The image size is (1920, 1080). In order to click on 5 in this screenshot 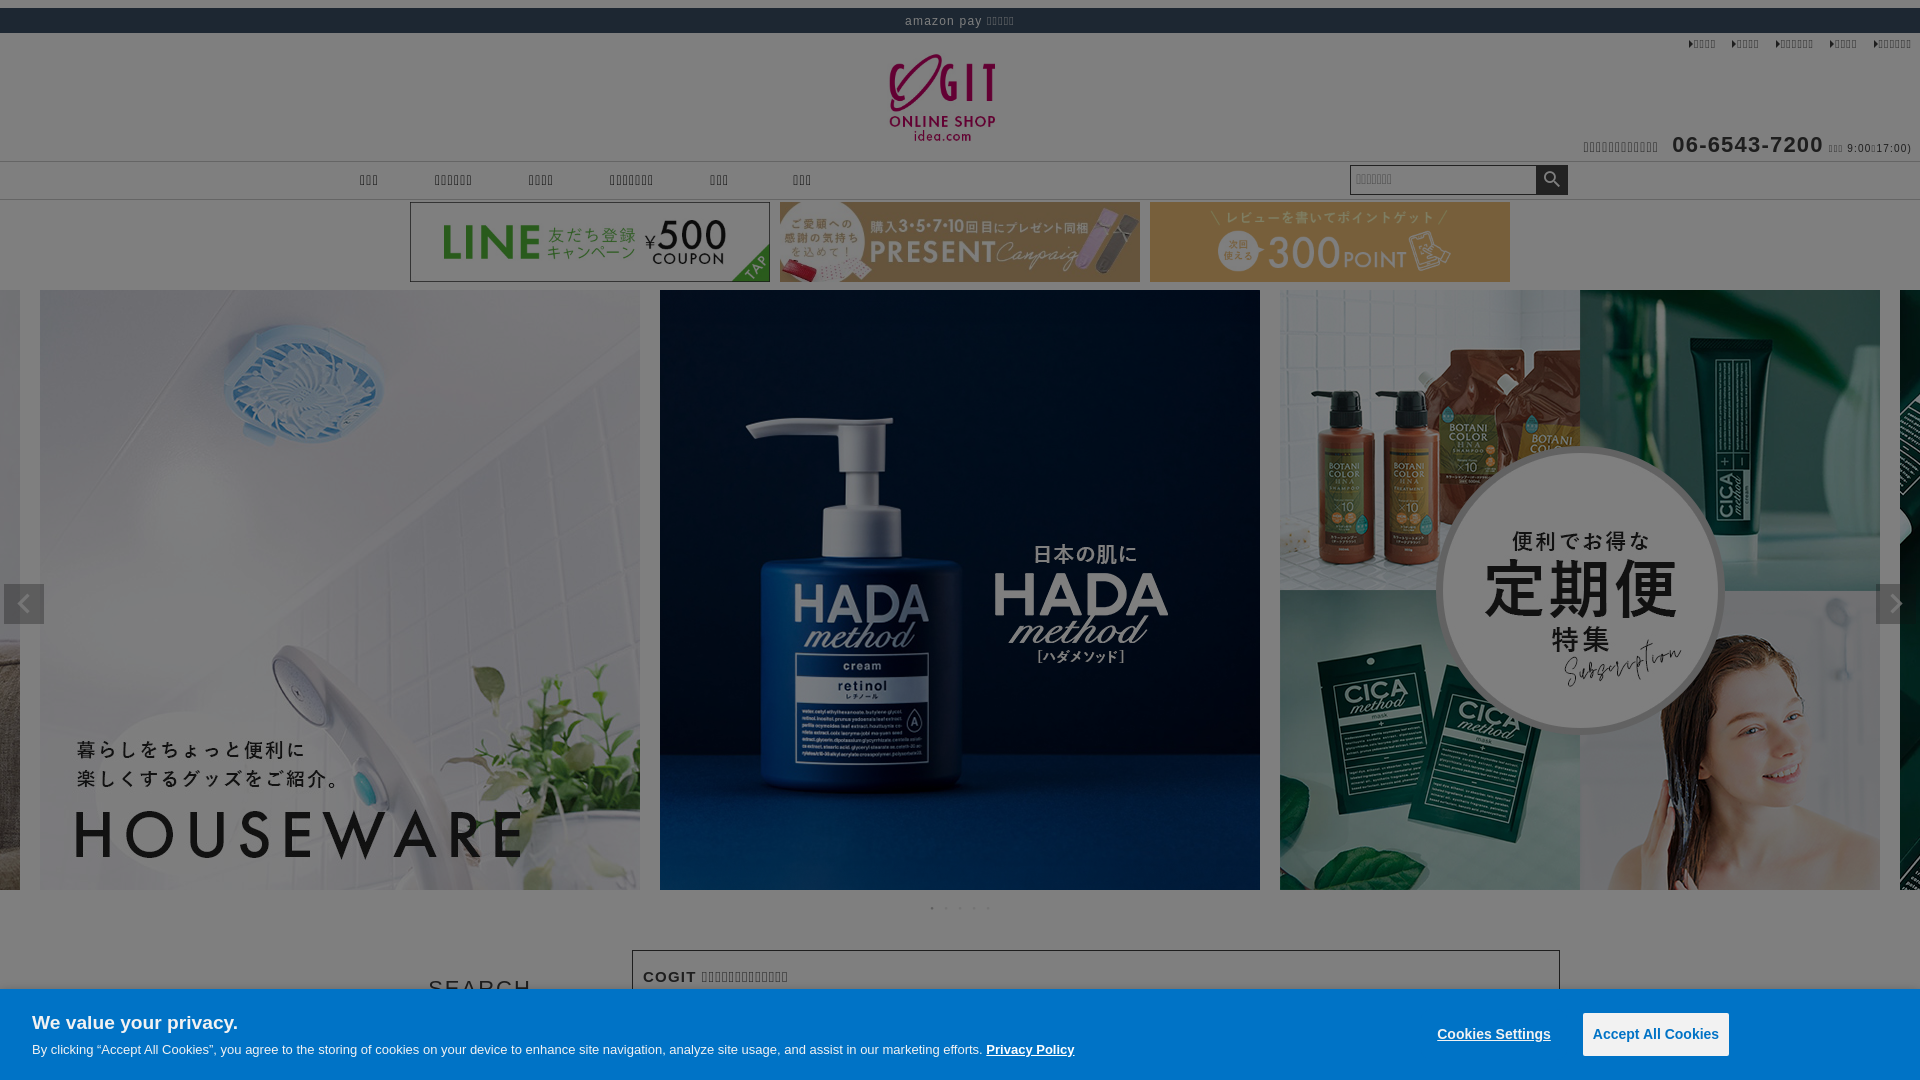, I will do `click(988, 908)`.